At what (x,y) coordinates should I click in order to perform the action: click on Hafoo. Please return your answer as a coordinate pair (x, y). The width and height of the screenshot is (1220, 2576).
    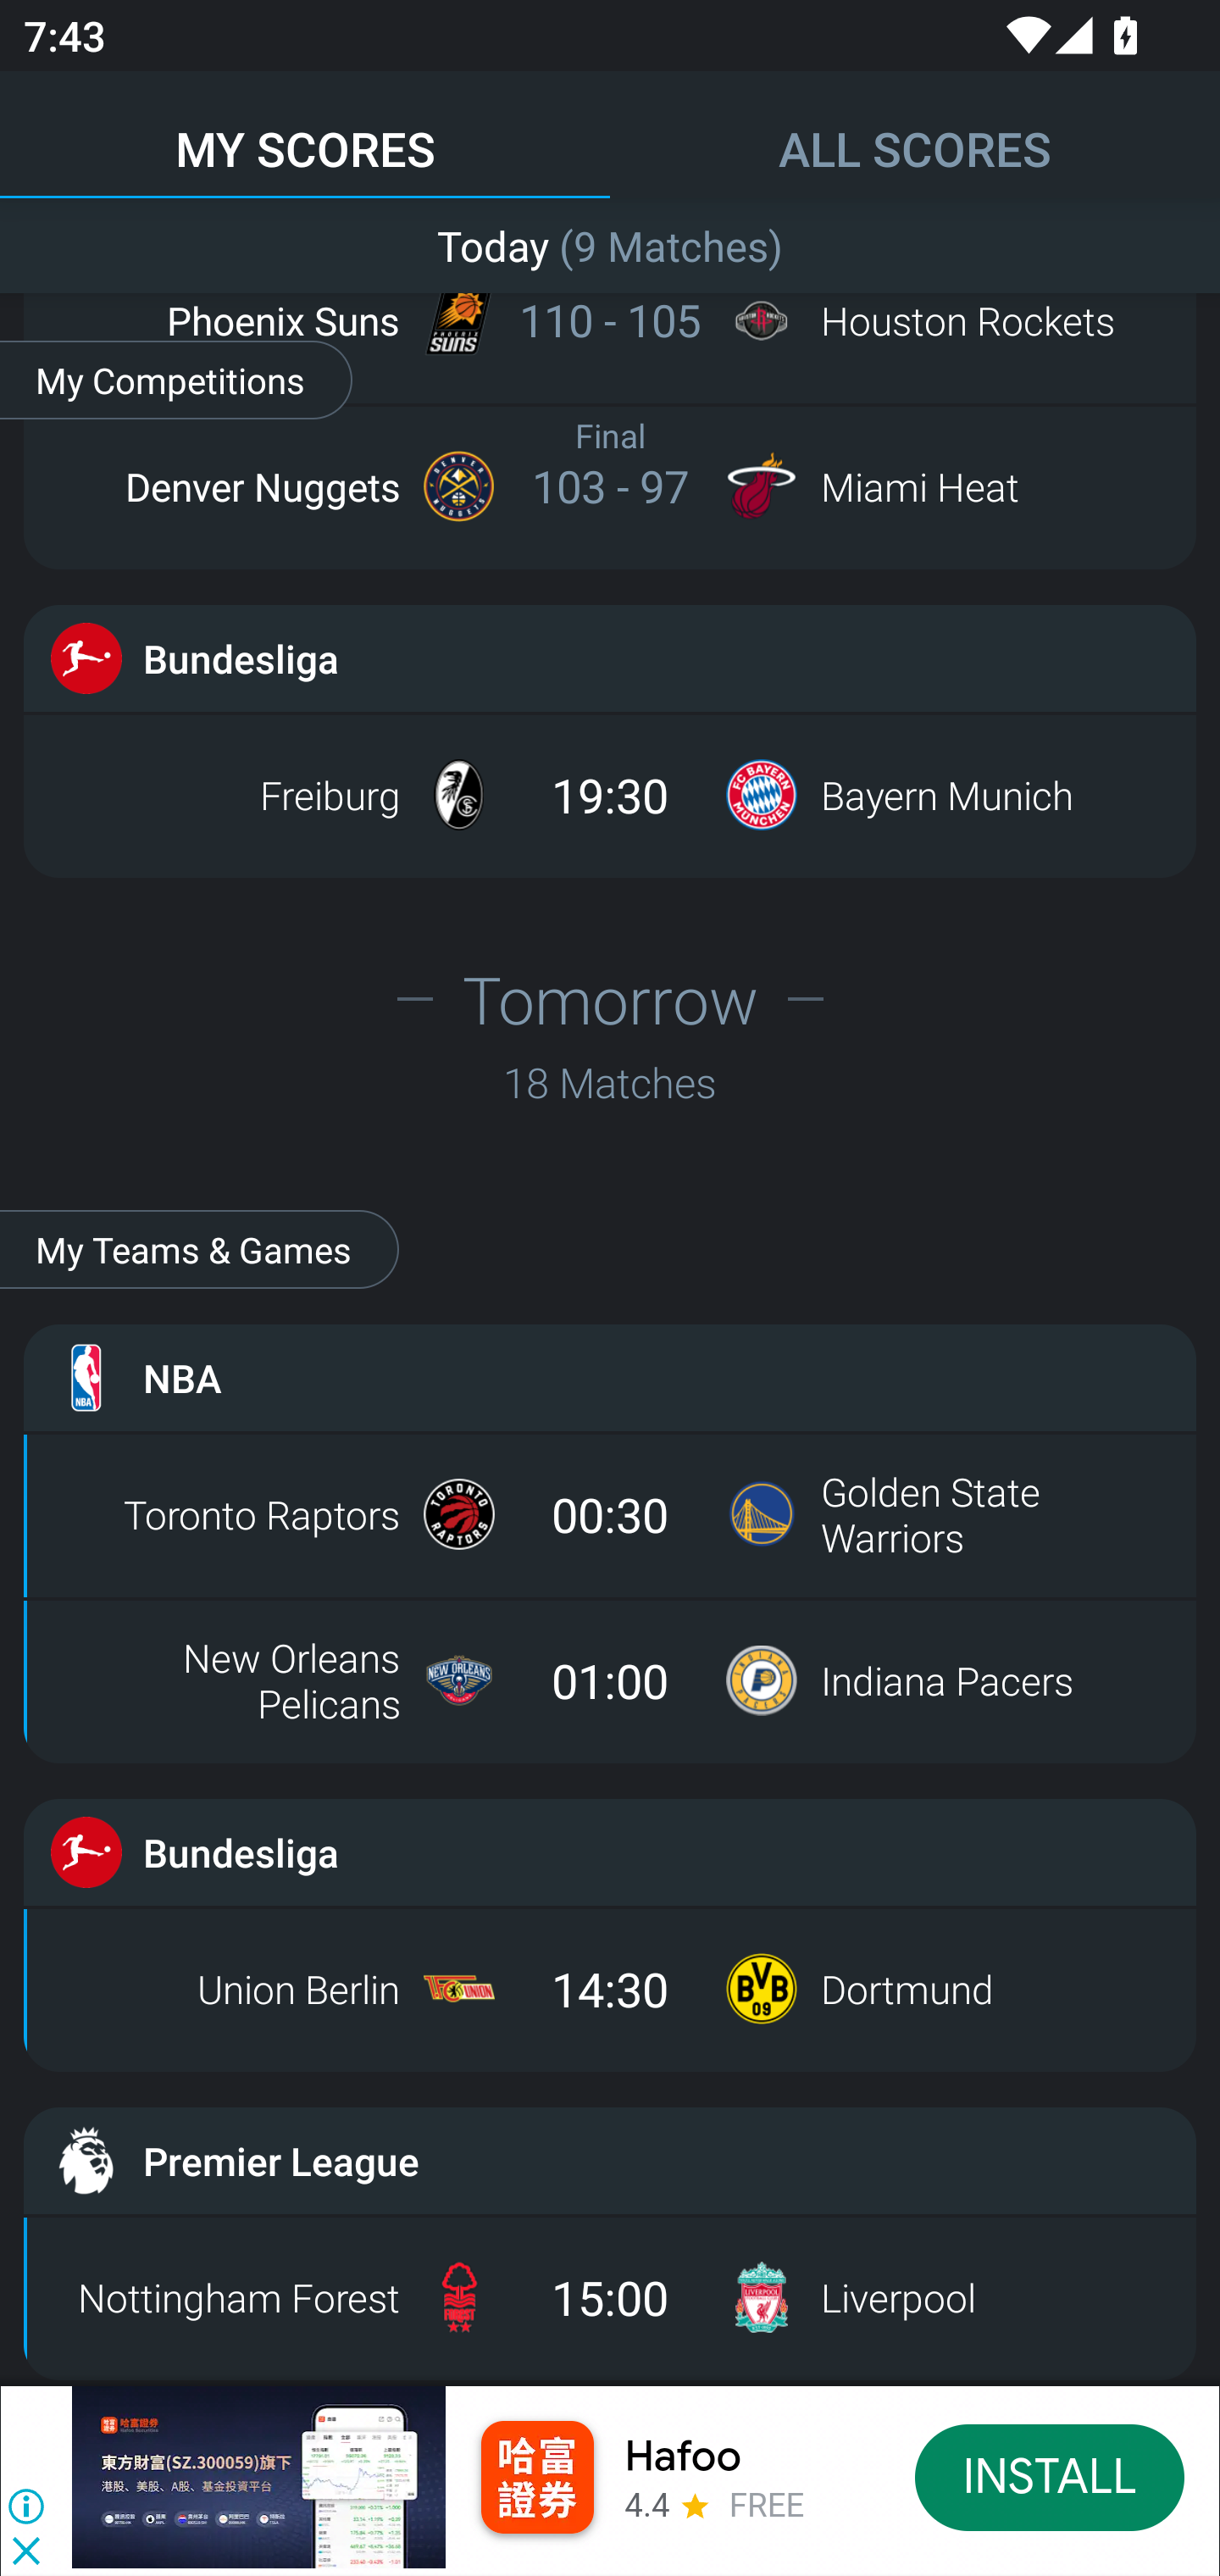
    Looking at the image, I should click on (683, 2456).